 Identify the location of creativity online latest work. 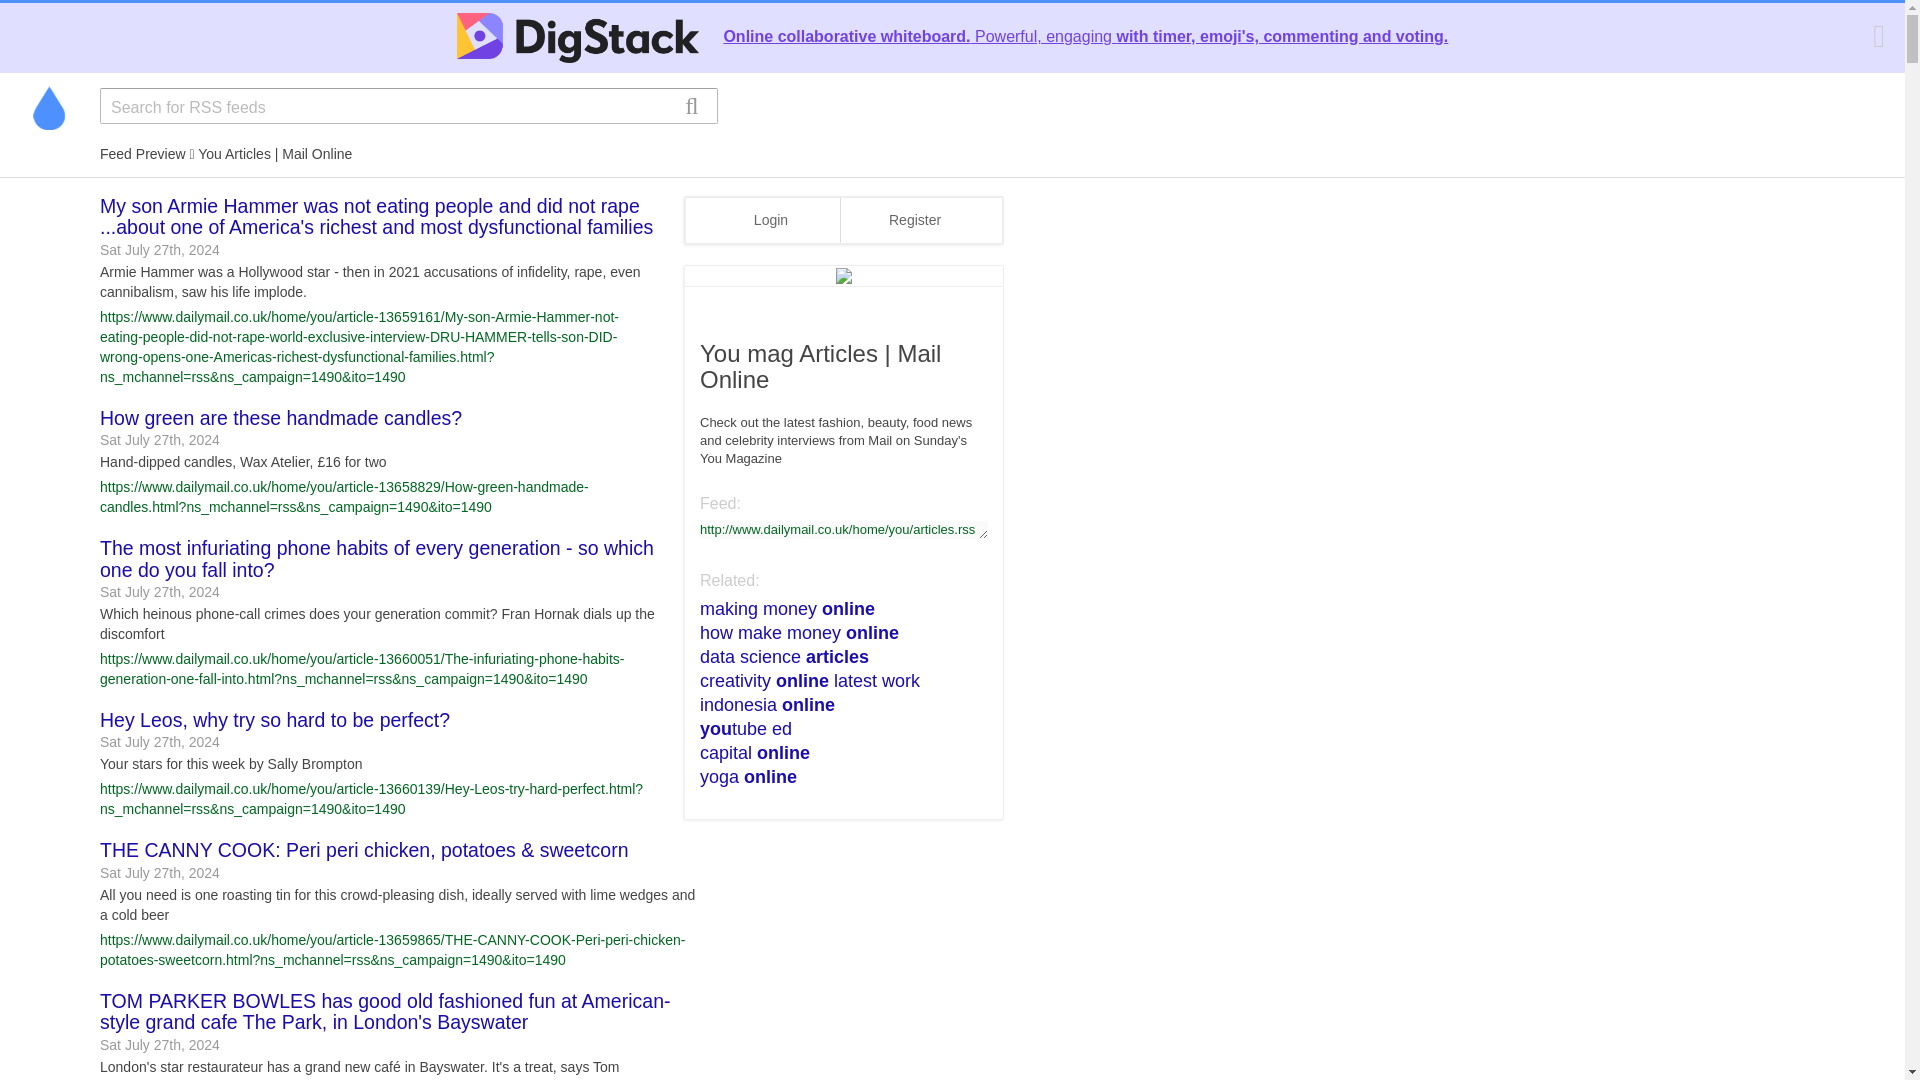
(834, 680).